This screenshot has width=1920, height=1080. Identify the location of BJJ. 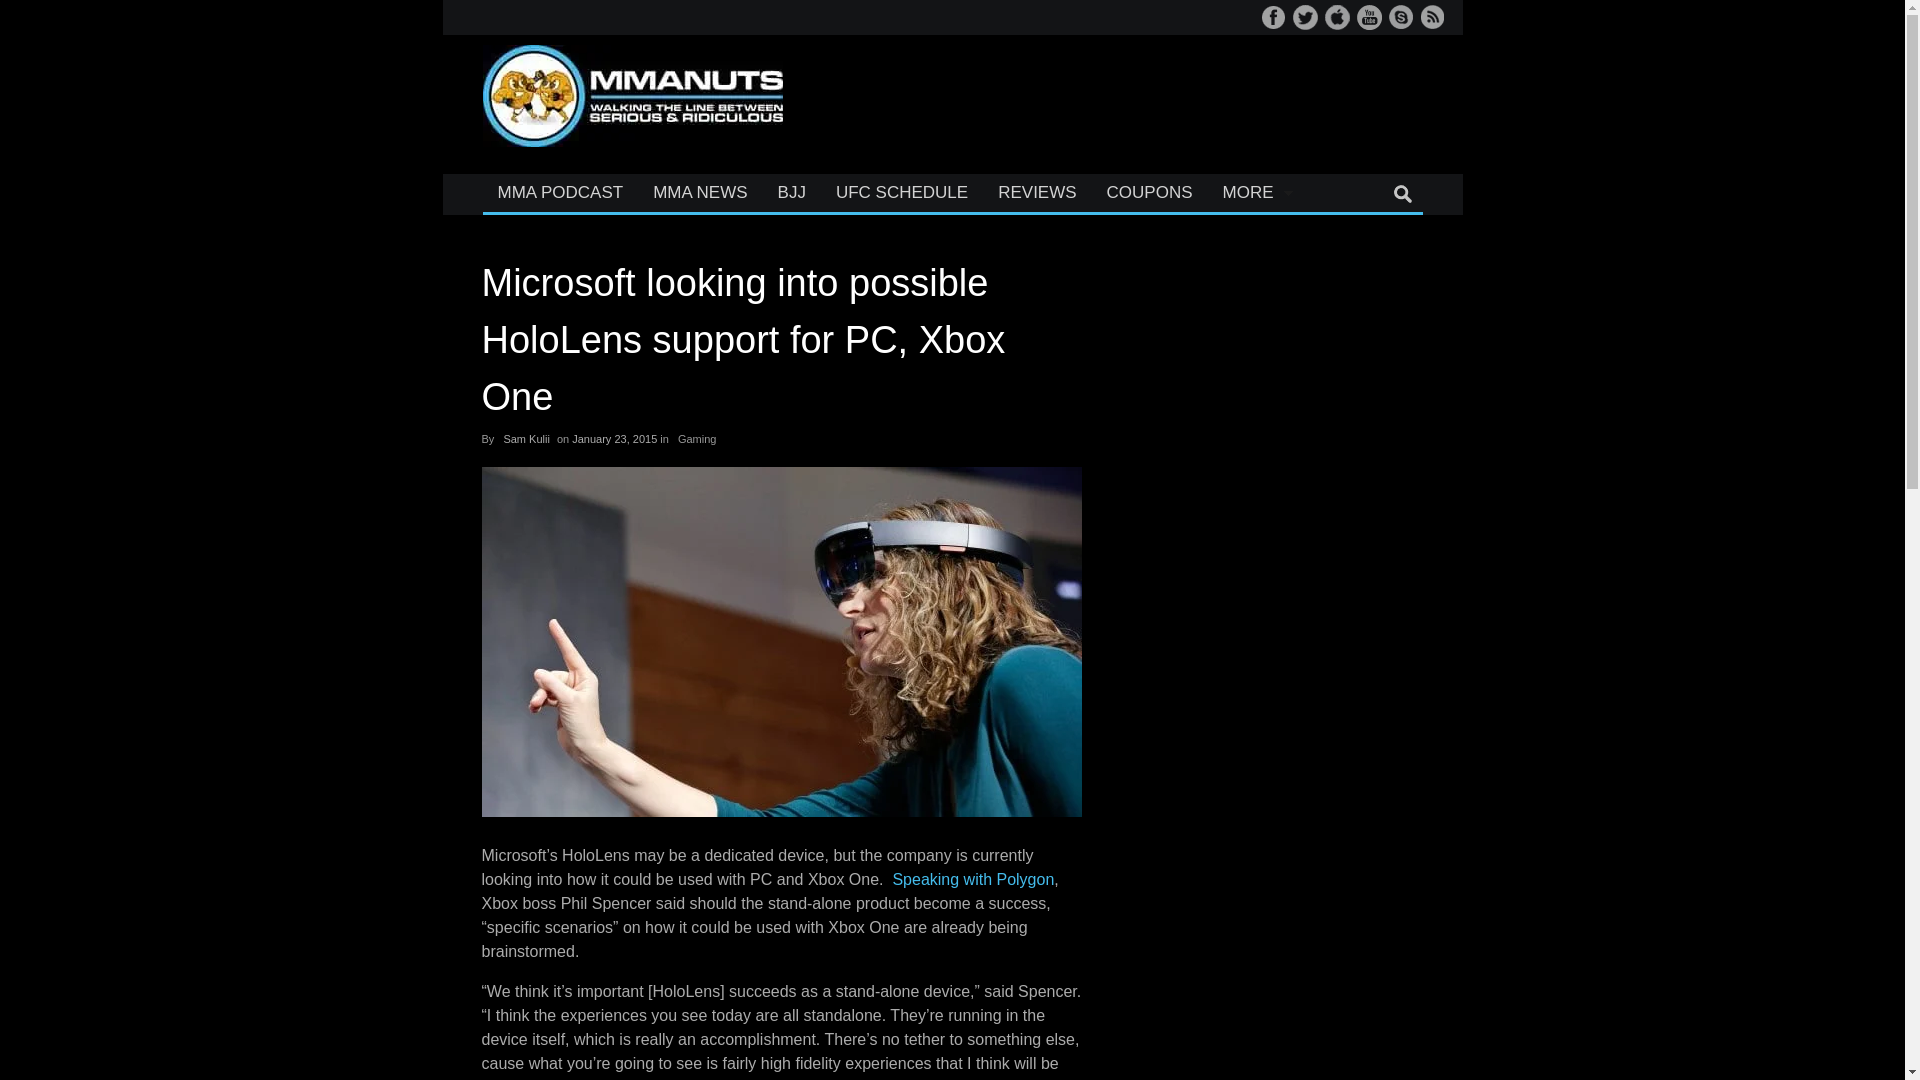
(792, 192).